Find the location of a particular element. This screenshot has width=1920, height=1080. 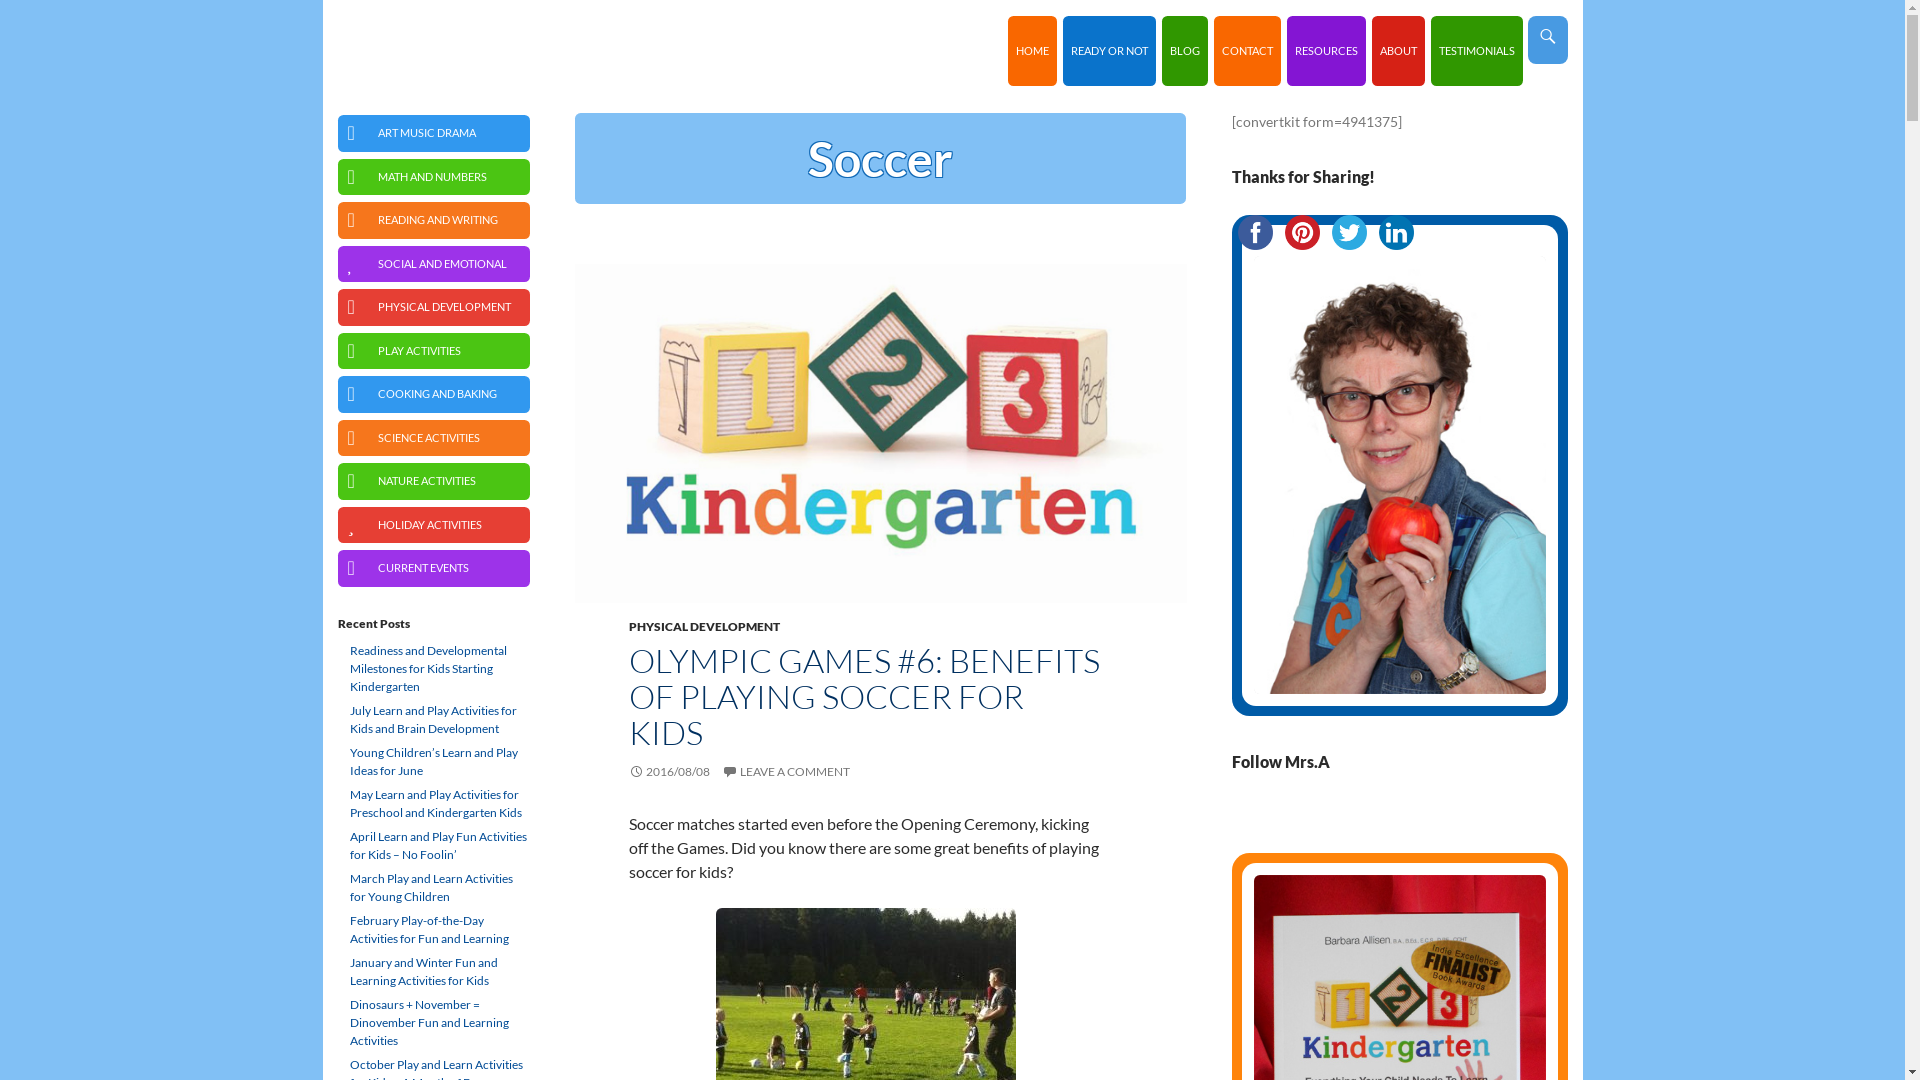

HOLIDAY ACTIVITIES is located at coordinates (434, 524).